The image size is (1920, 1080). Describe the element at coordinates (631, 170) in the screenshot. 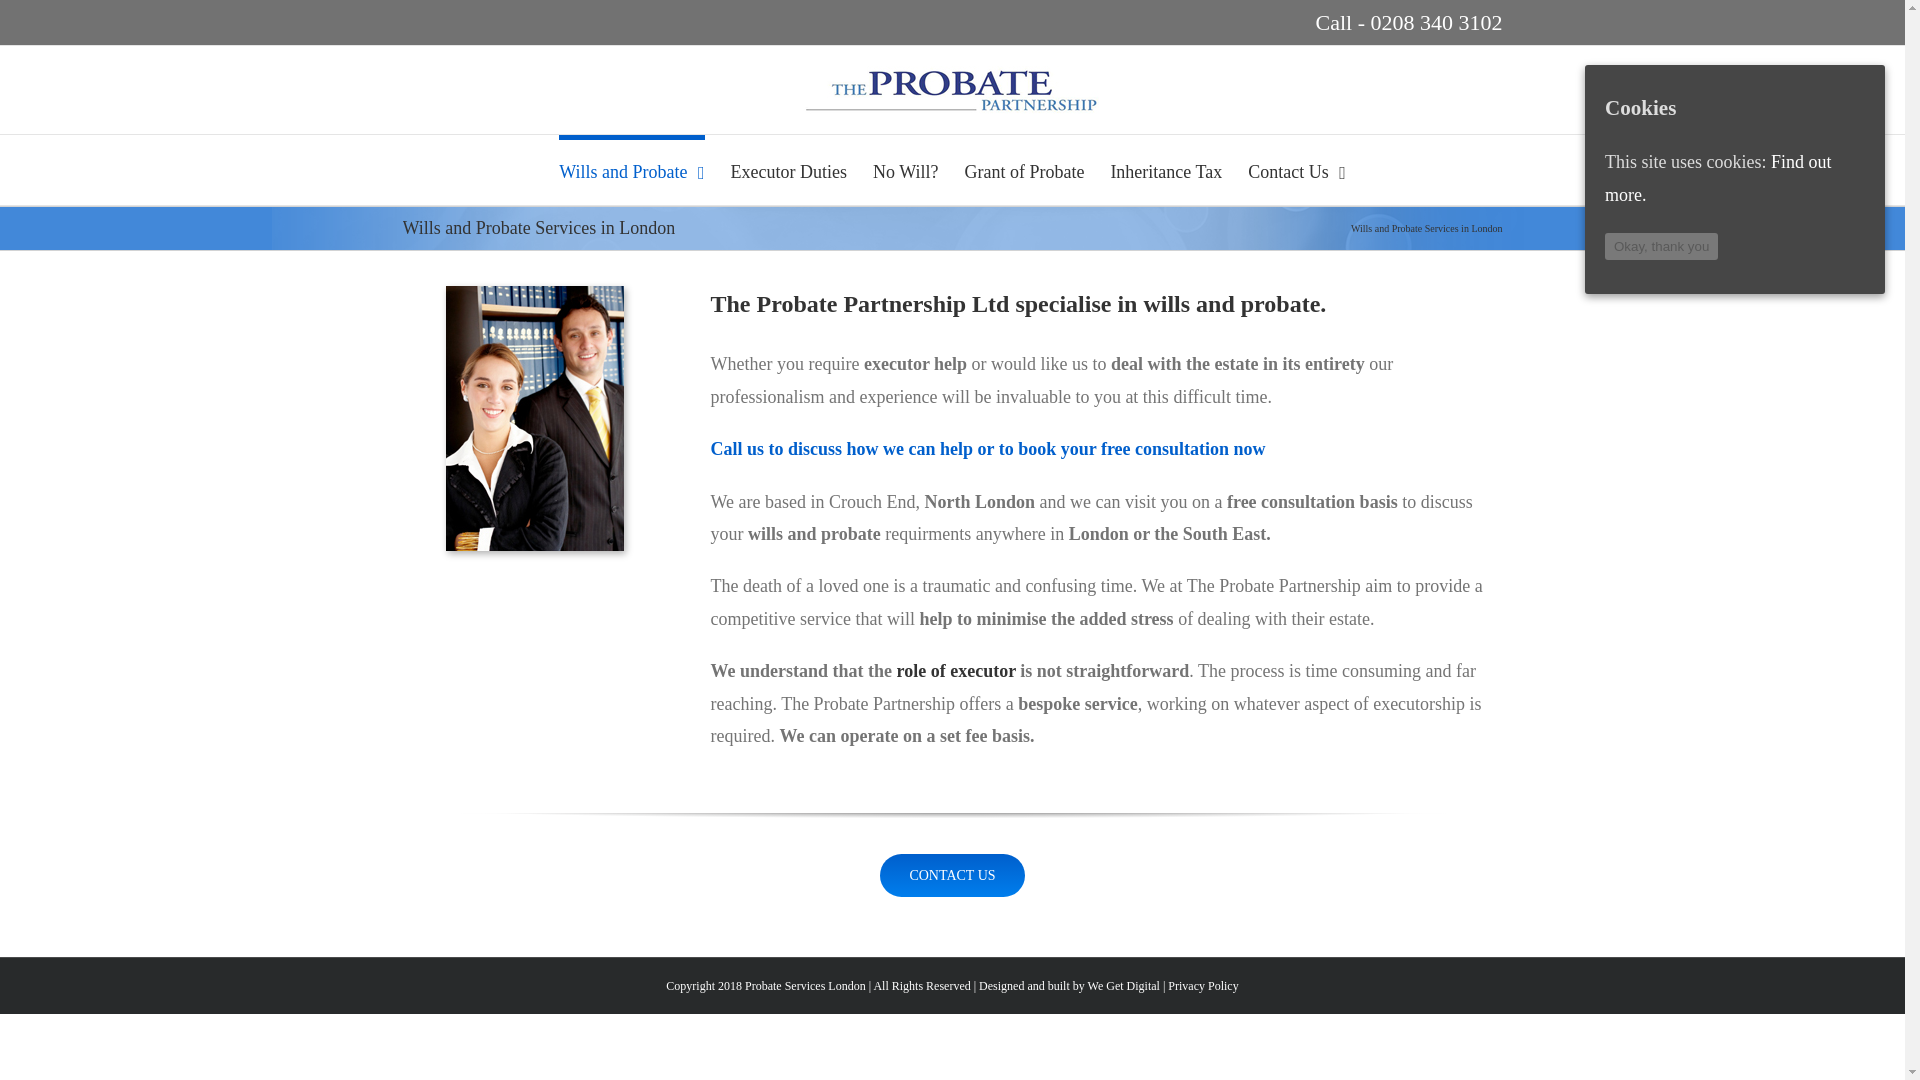

I see `Wills and Probate` at that location.